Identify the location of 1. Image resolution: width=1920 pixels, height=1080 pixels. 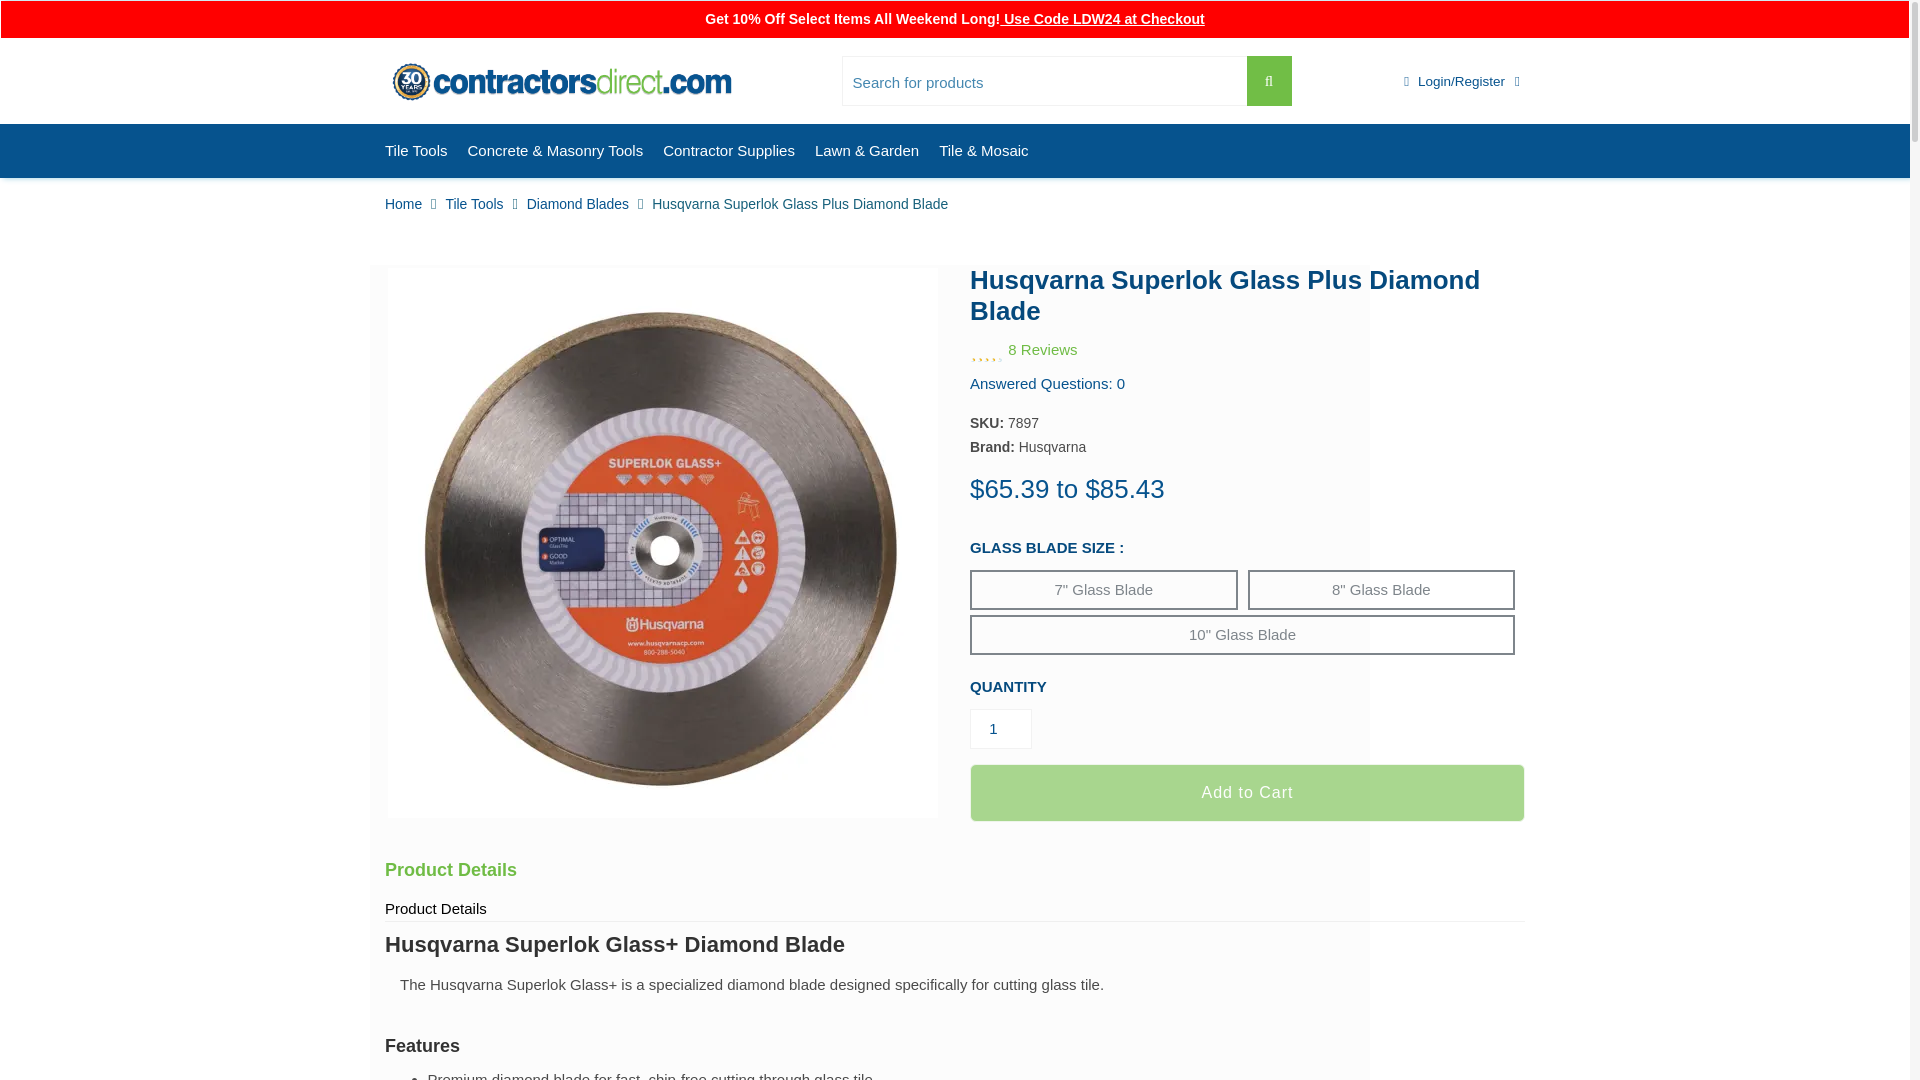
(1000, 728).